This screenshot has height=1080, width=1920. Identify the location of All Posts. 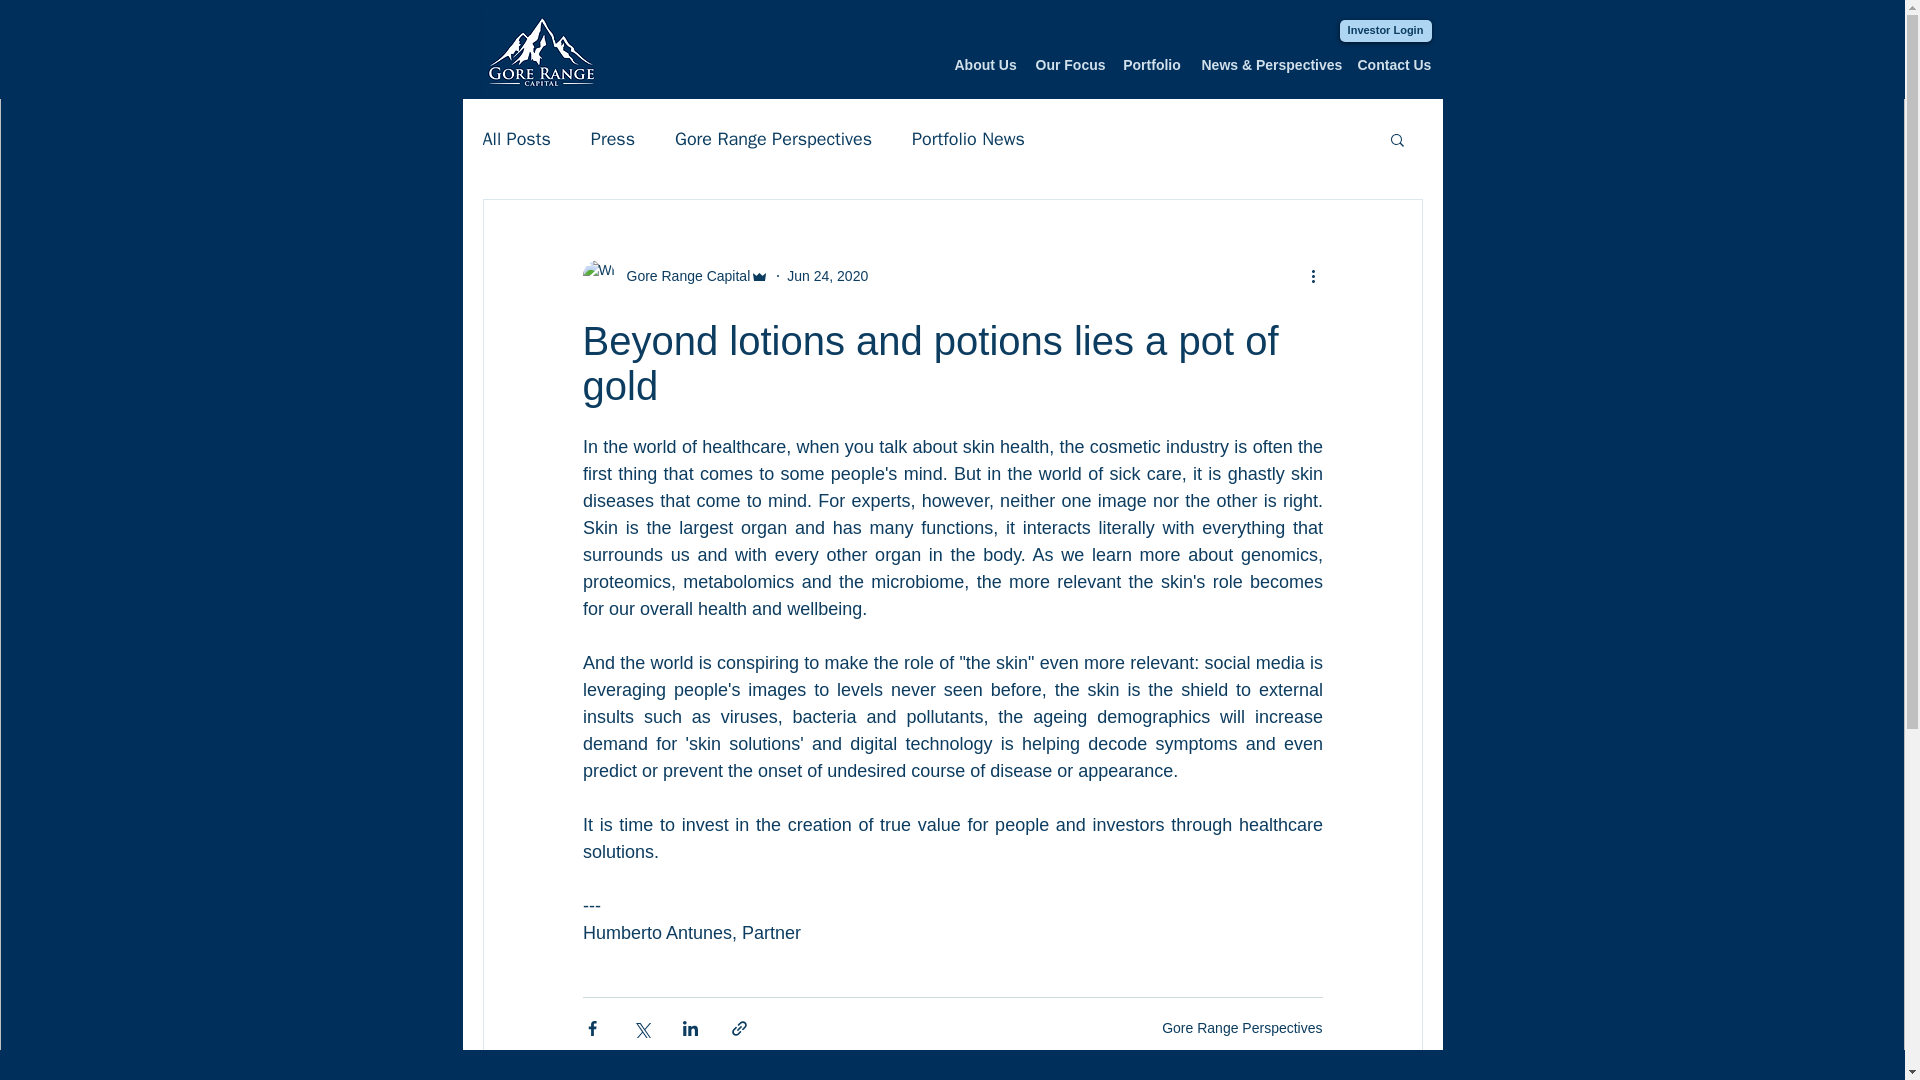
(515, 139).